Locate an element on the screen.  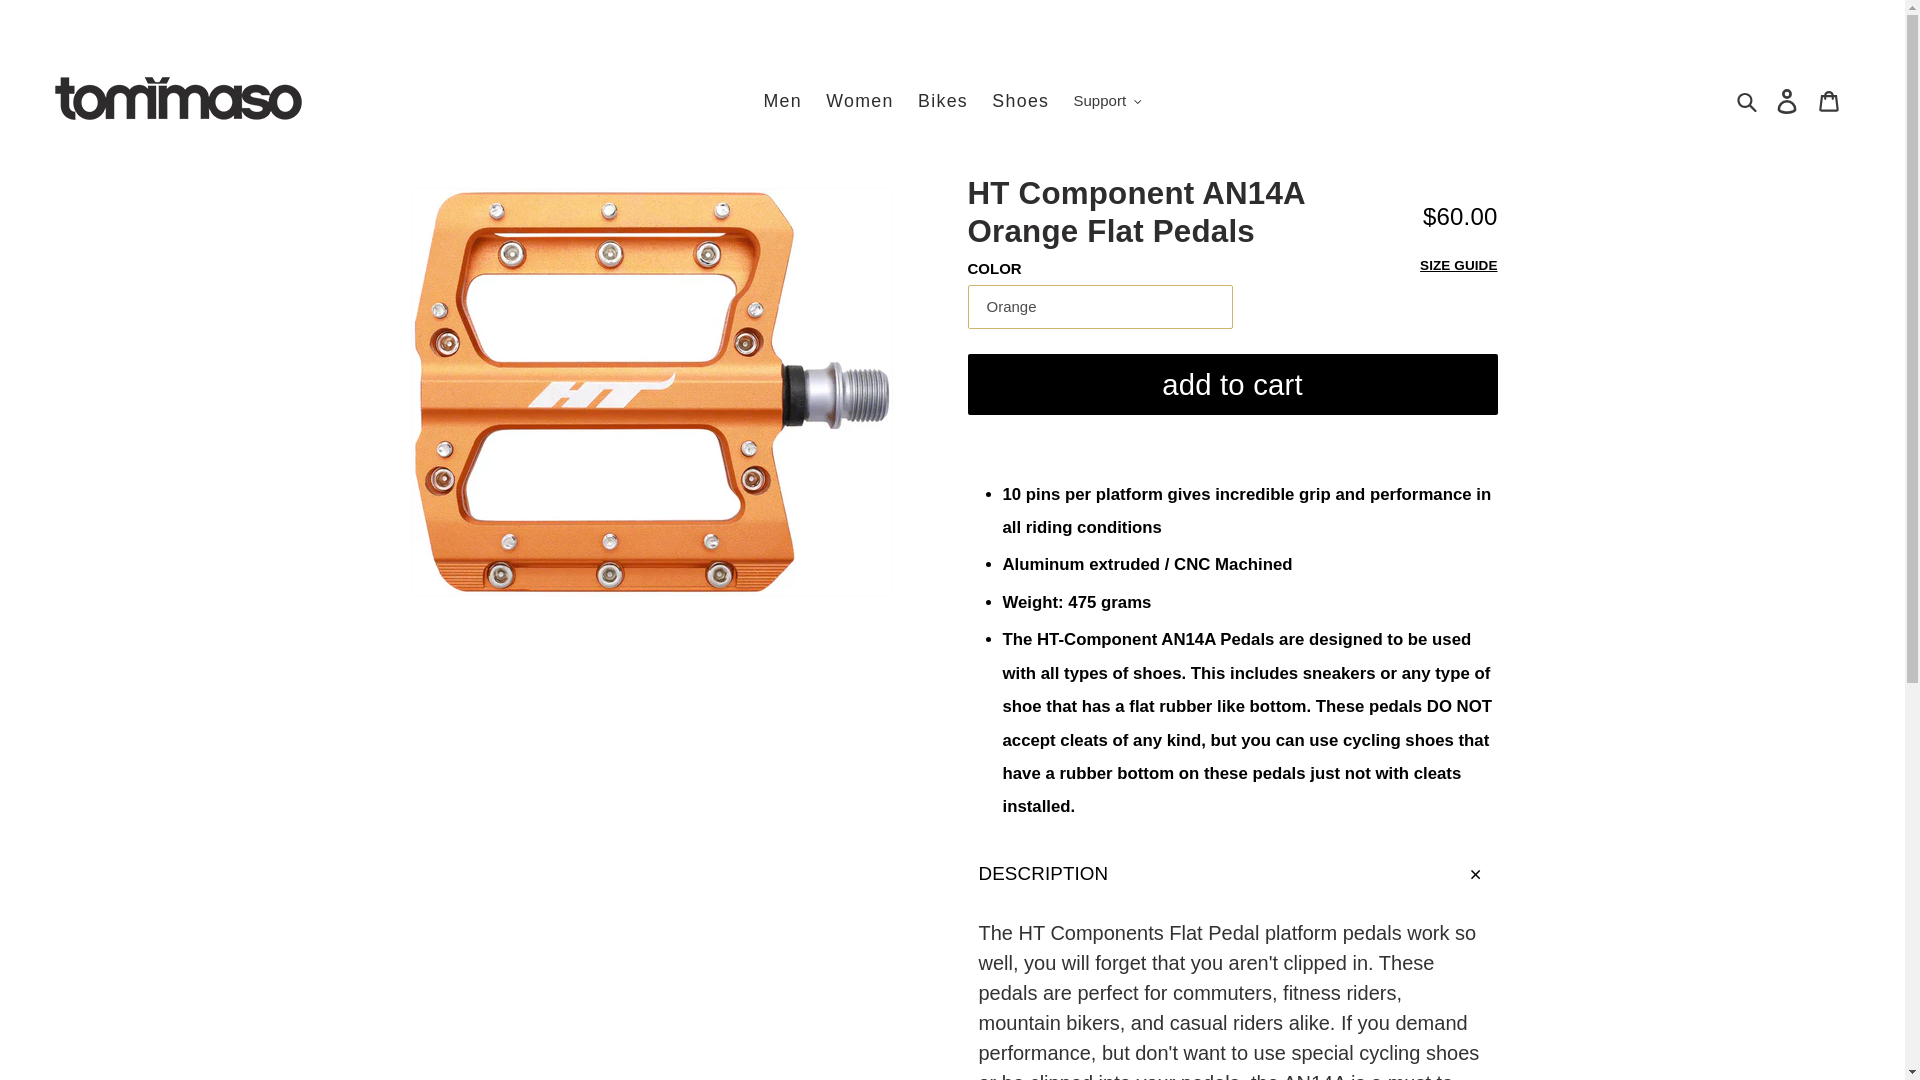
Shoes is located at coordinates (1020, 100).